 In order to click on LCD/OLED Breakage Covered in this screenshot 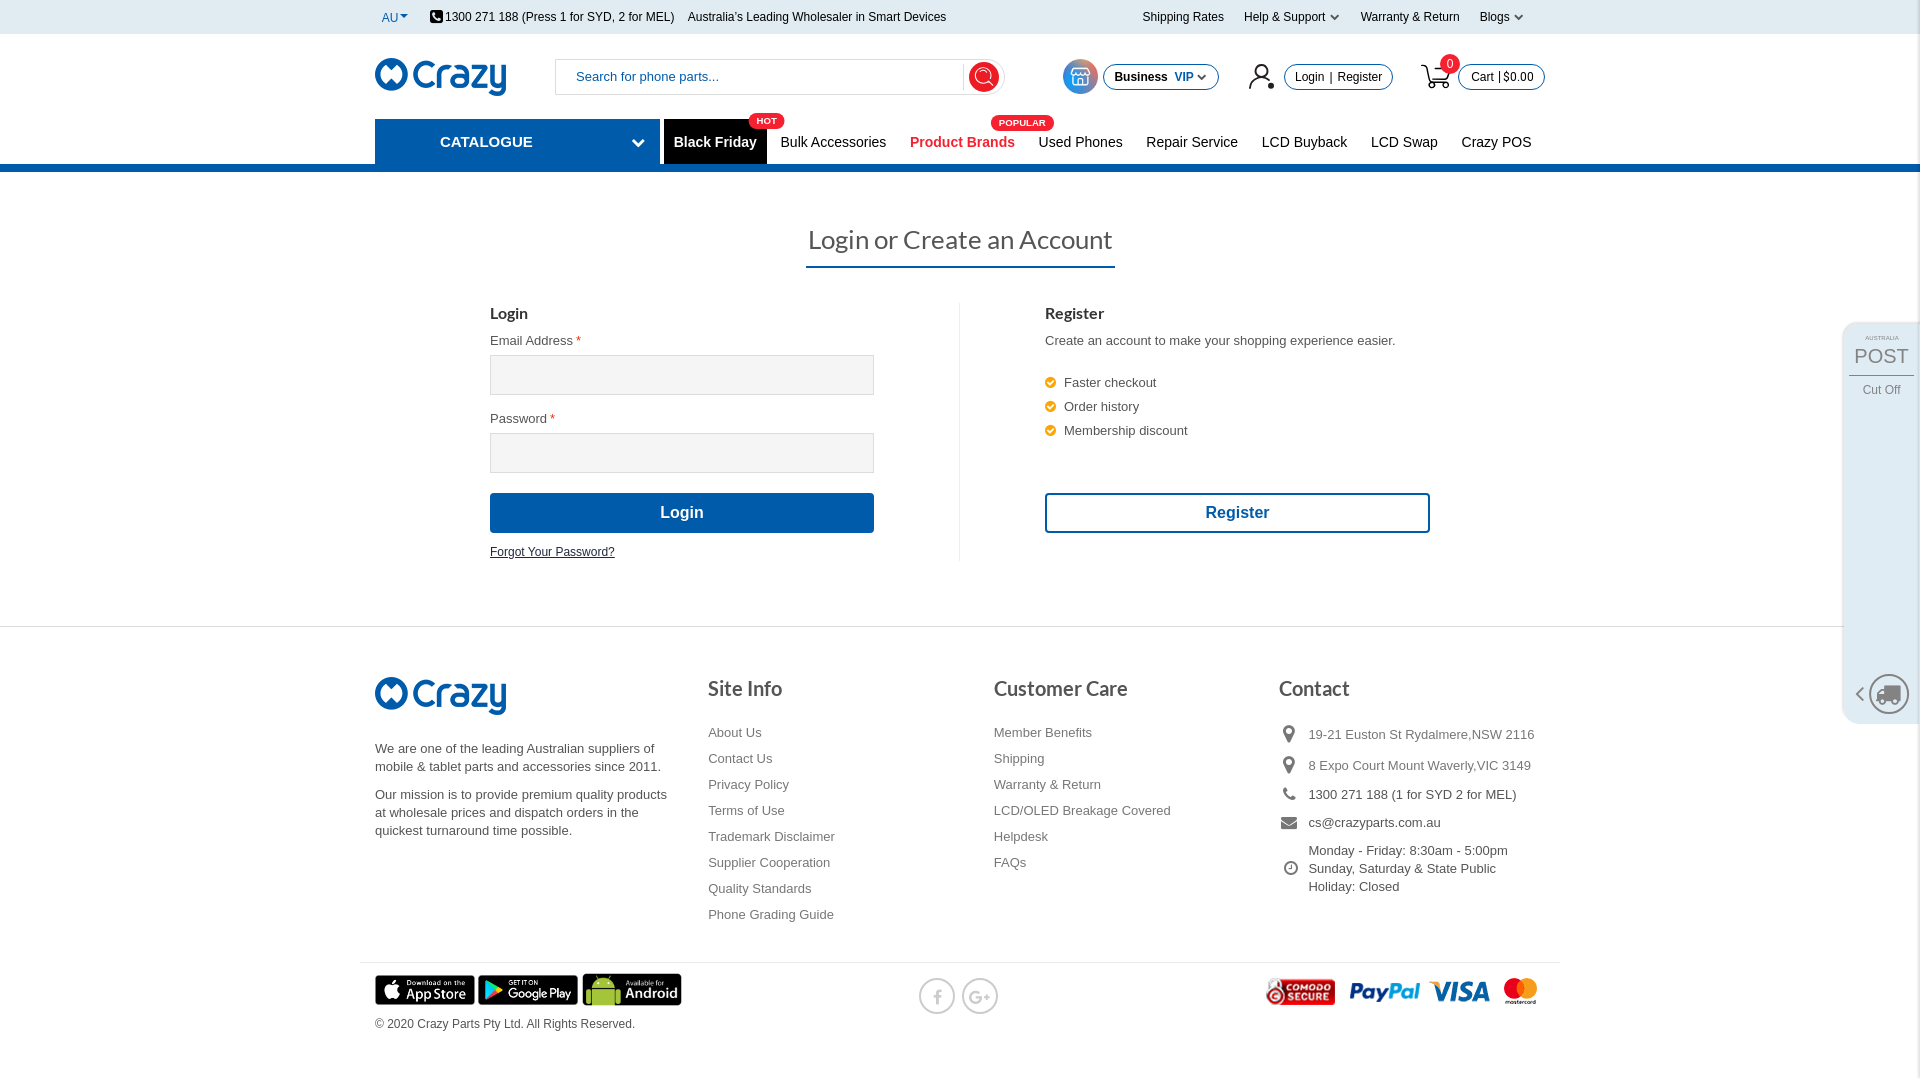, I will do `click(1082, 811)`.